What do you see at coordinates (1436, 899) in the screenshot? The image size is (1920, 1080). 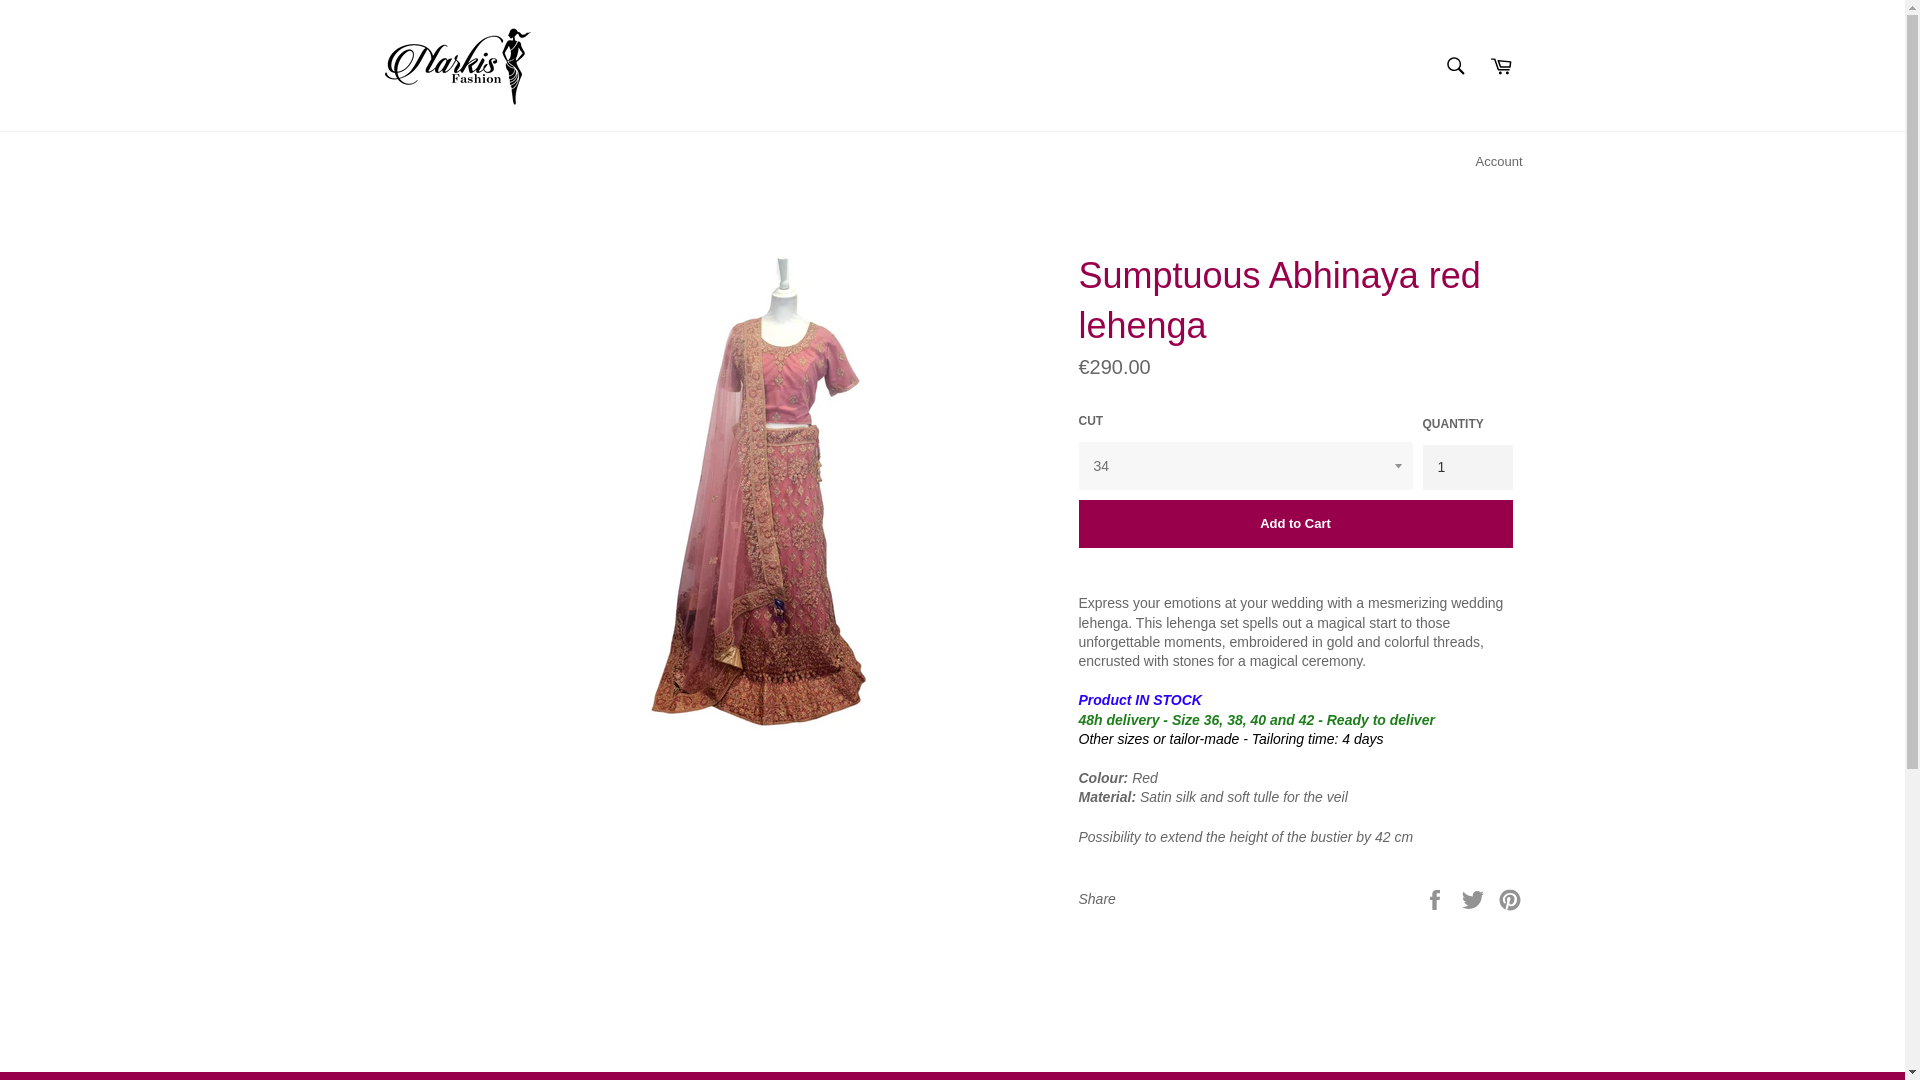 I see `Share on Facebook` at bounding box center [1436, 899].